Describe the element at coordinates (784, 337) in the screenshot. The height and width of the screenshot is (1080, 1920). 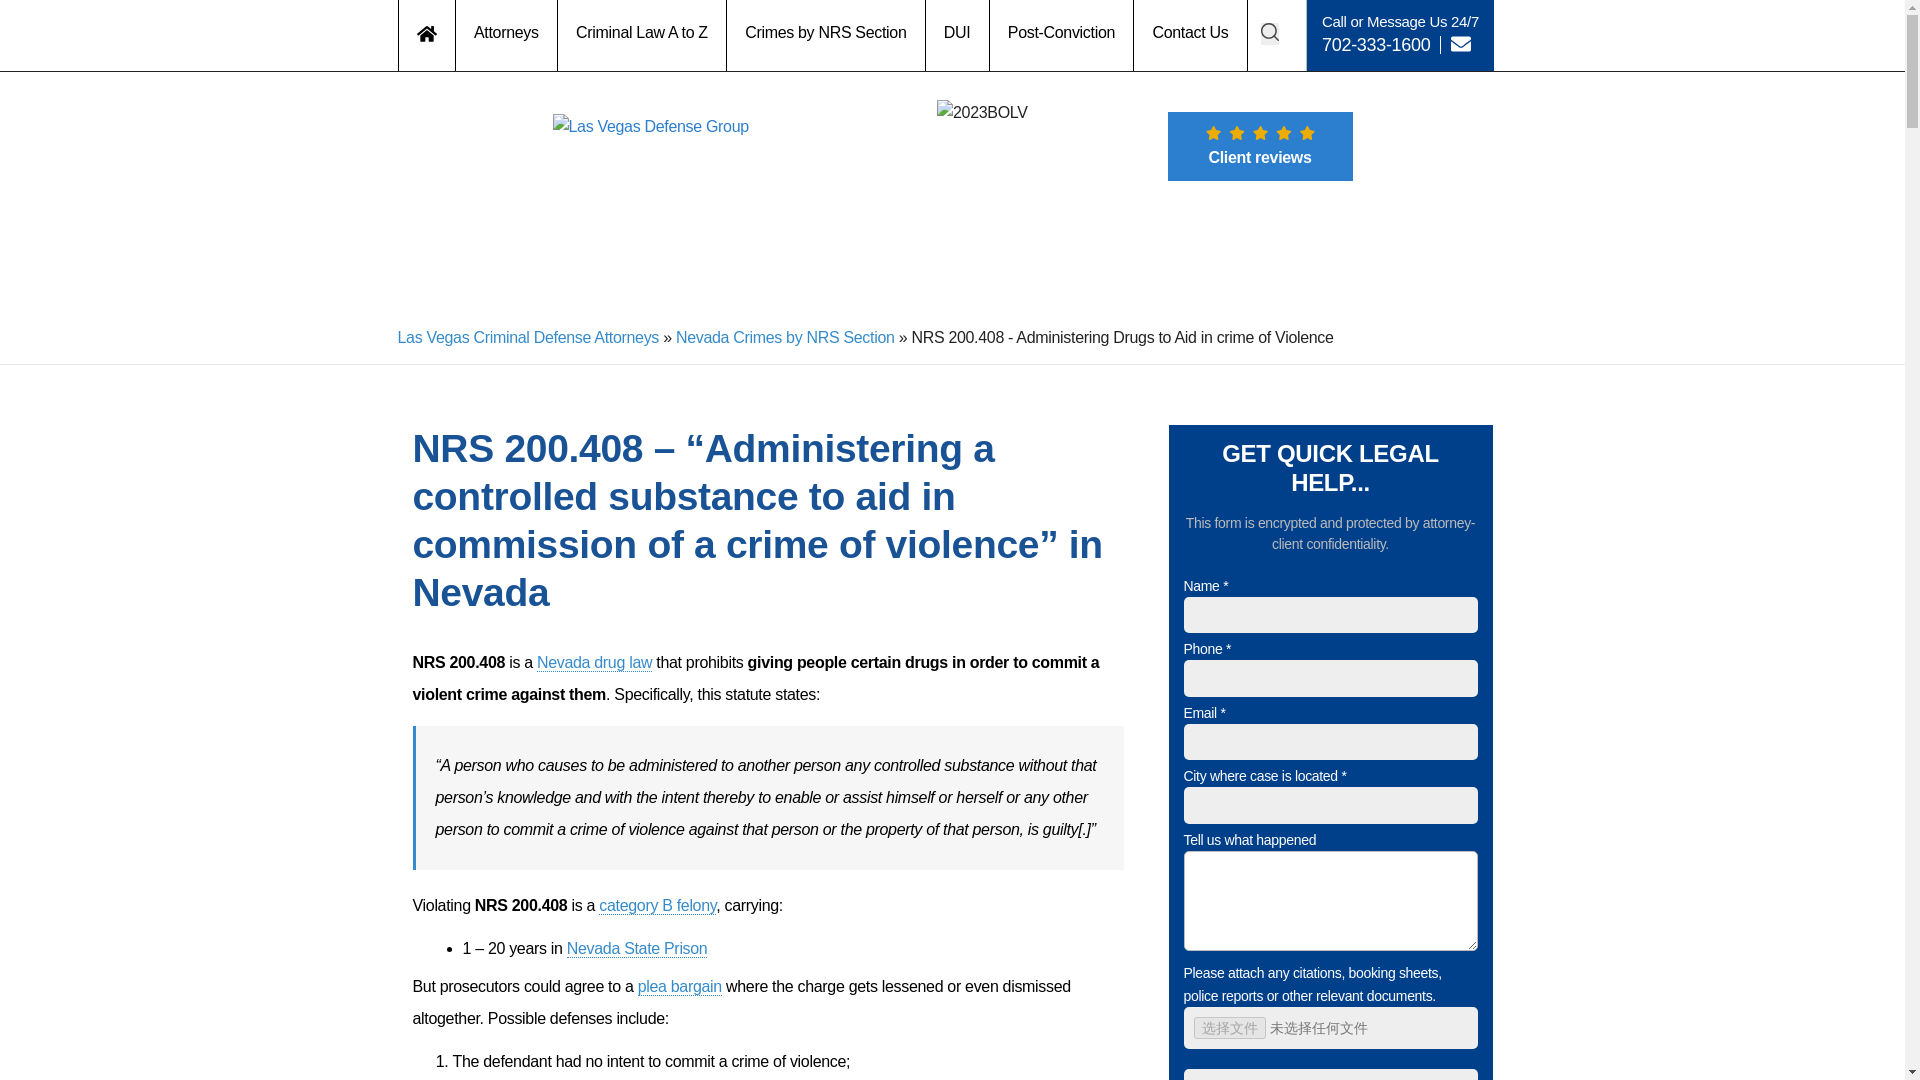
I see `Nevada Crimes by NRS Section` at that location.